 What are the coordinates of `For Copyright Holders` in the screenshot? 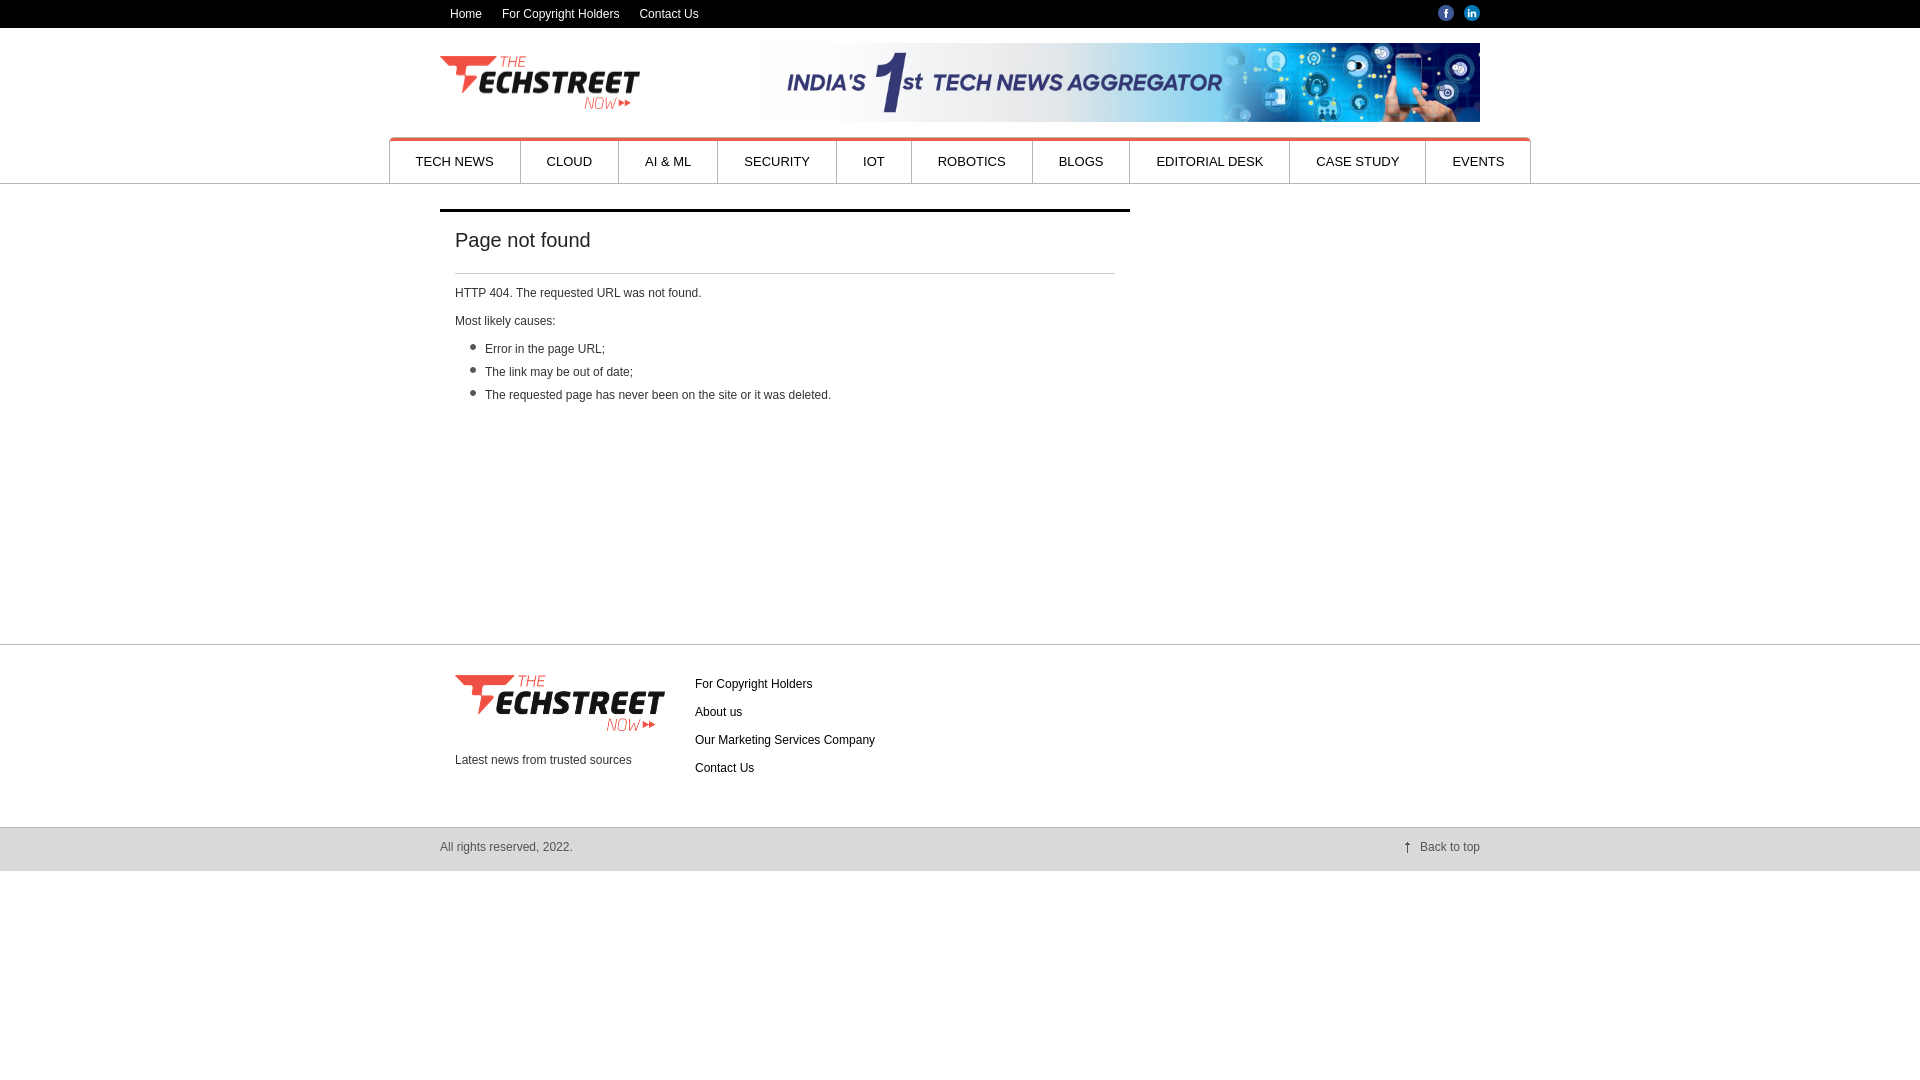 It's located at (754, 684).